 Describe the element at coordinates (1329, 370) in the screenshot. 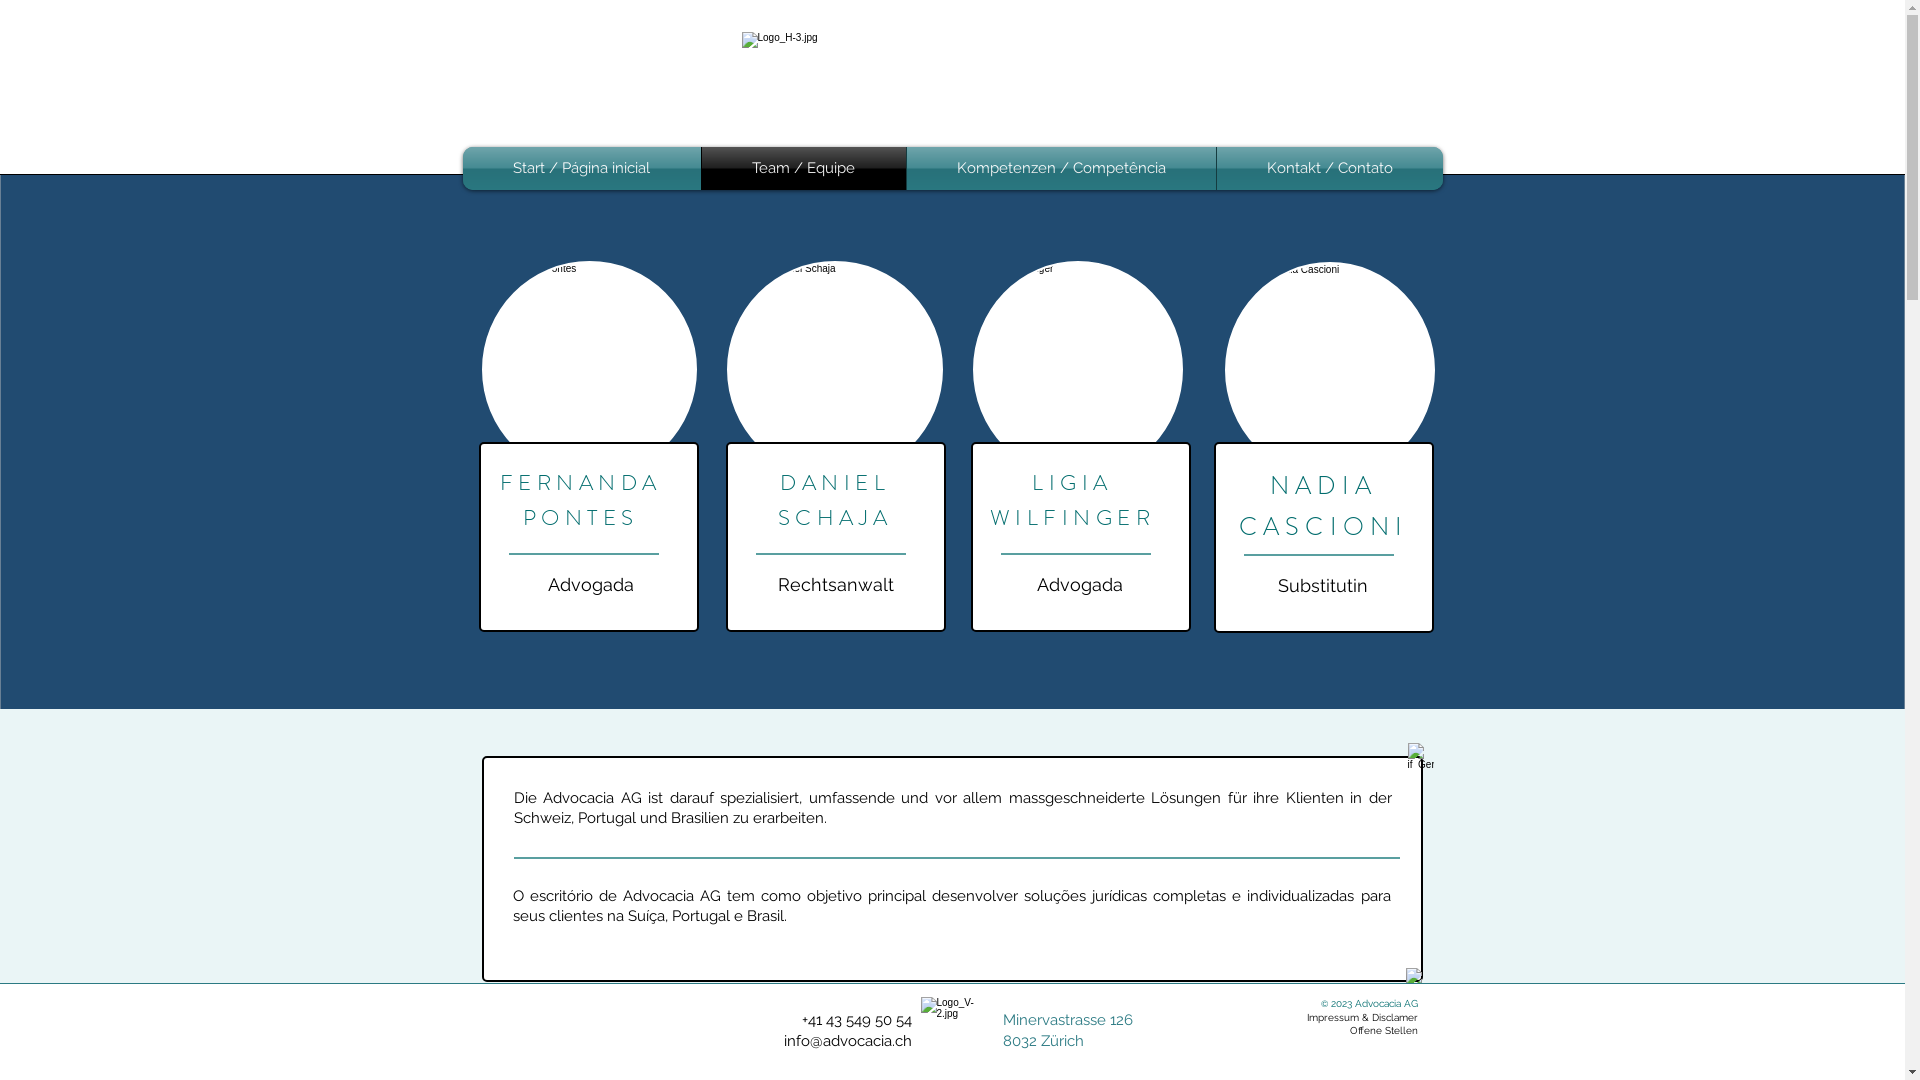

I see `MLaw Nadia Cascioni` at that location.